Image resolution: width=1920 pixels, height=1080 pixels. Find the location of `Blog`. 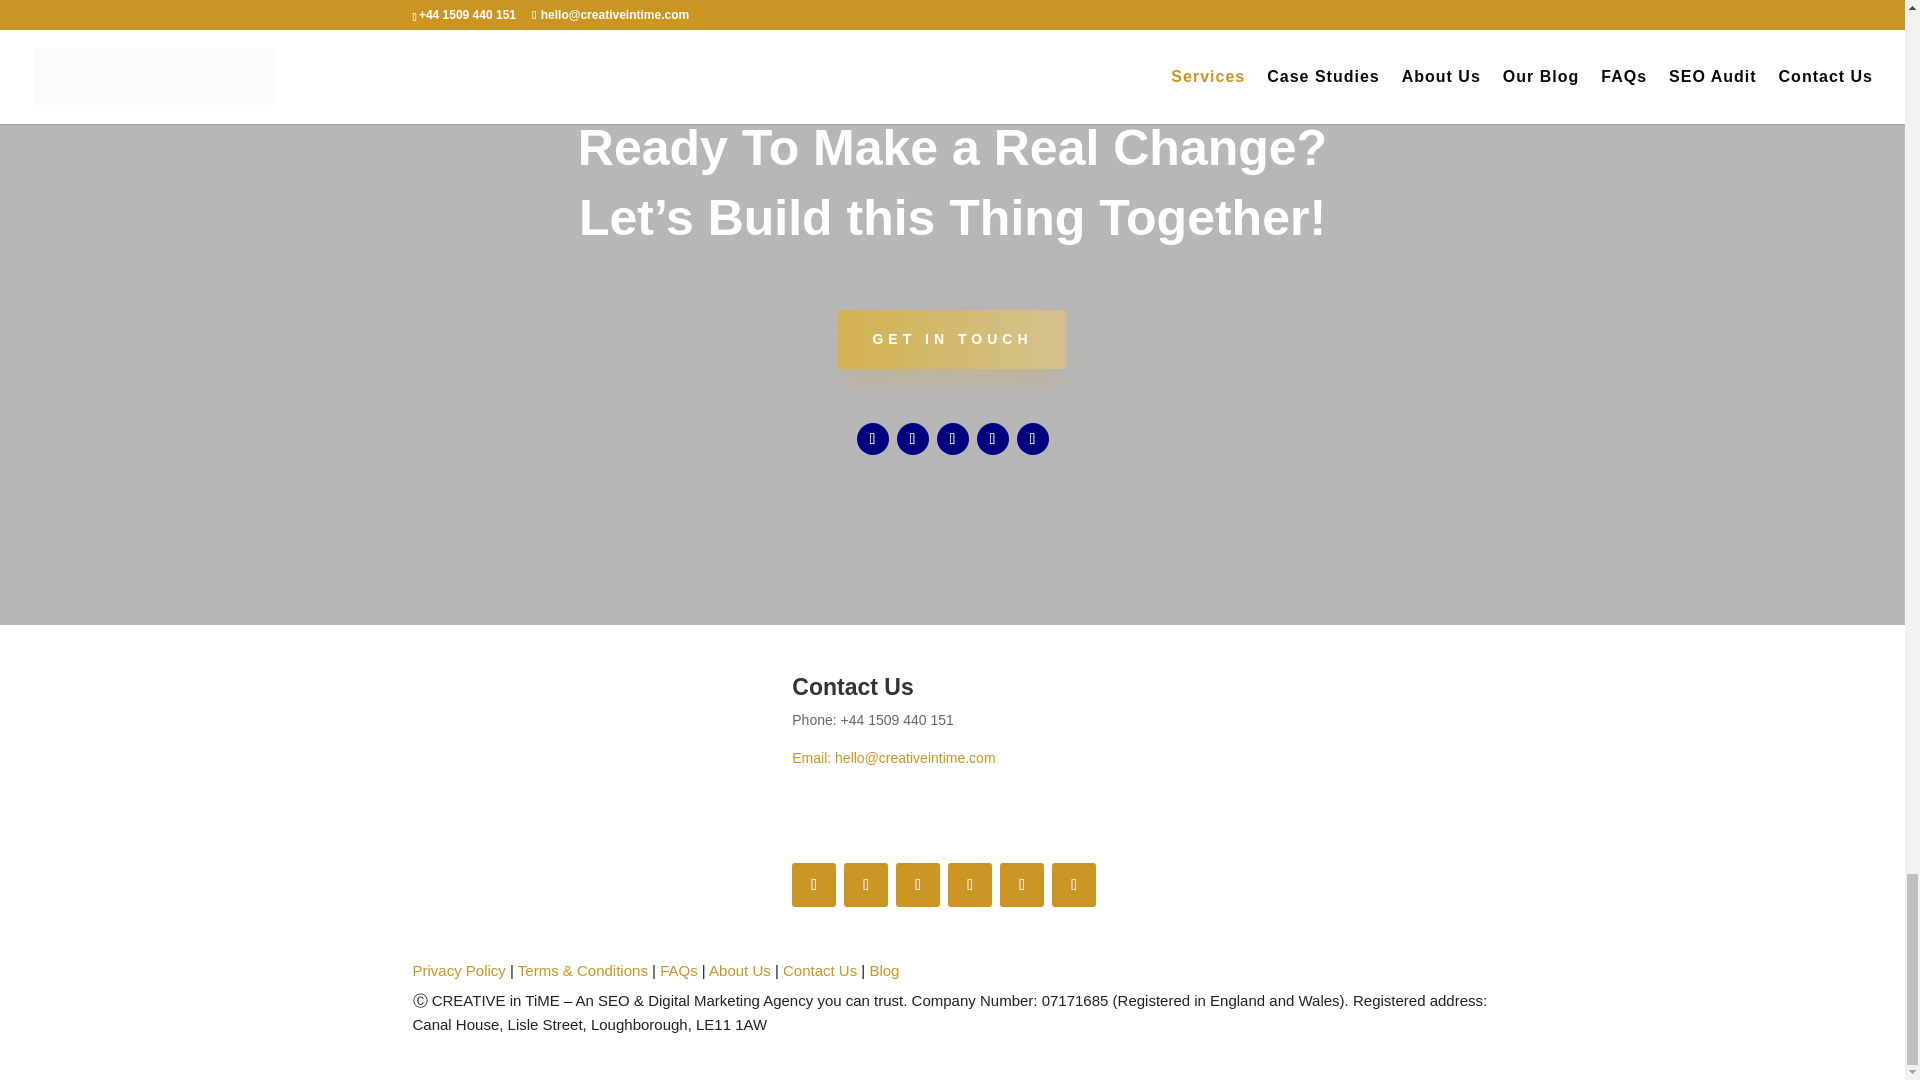

Blog is located at coordinates (884, 970).